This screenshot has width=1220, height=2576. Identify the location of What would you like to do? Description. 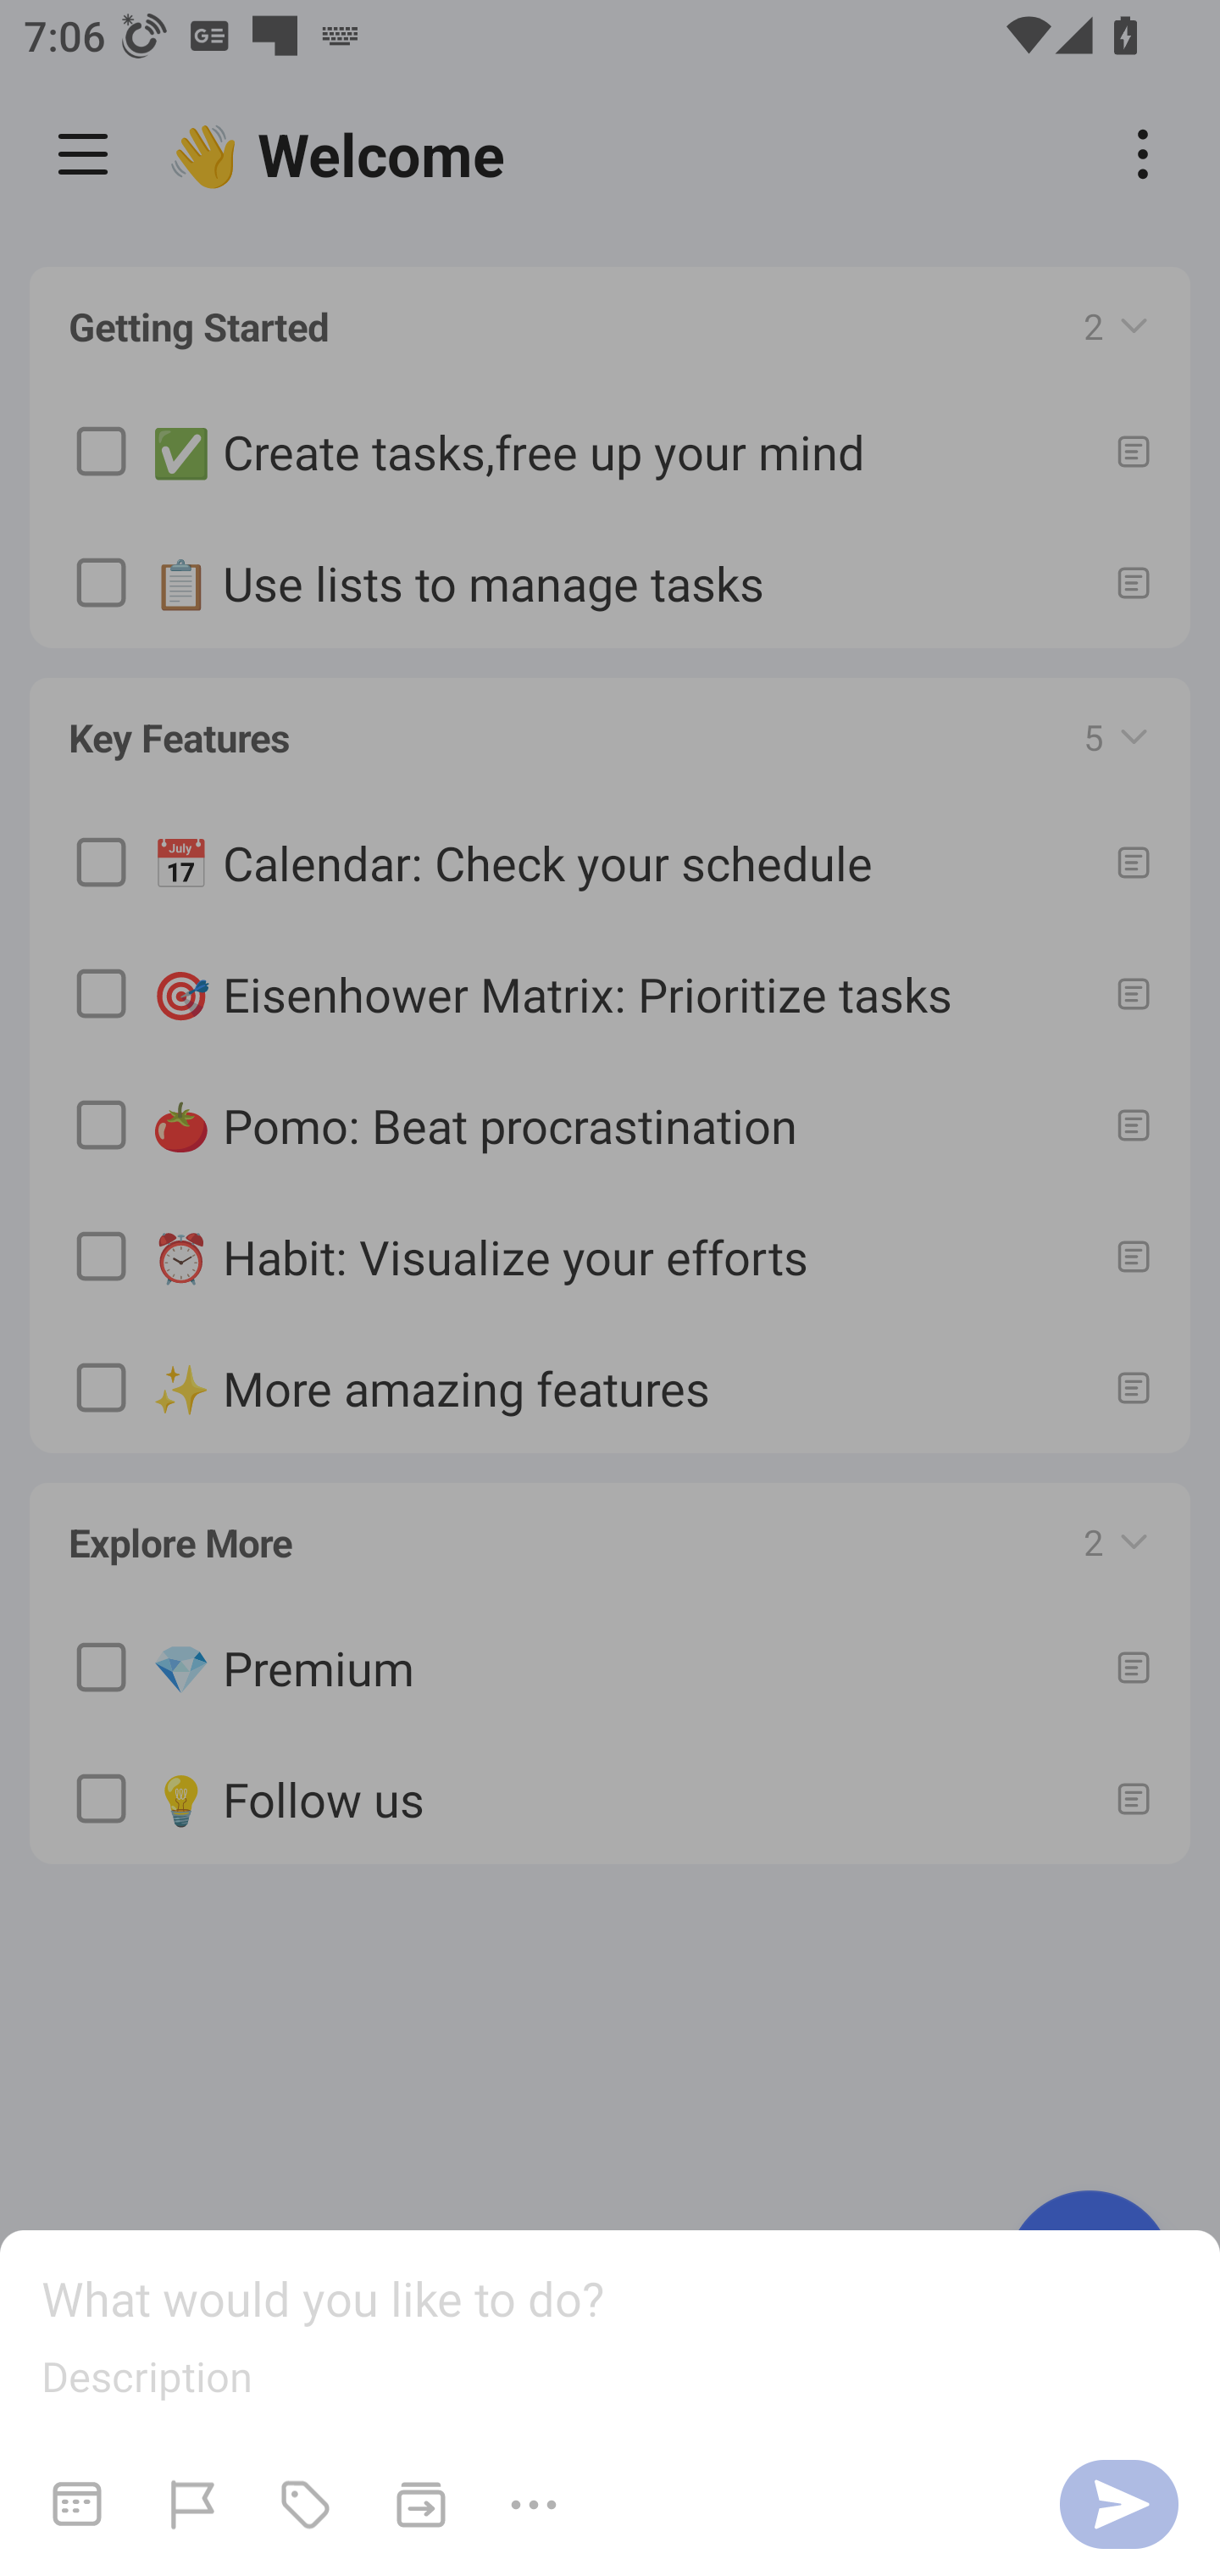
(610, 2403).